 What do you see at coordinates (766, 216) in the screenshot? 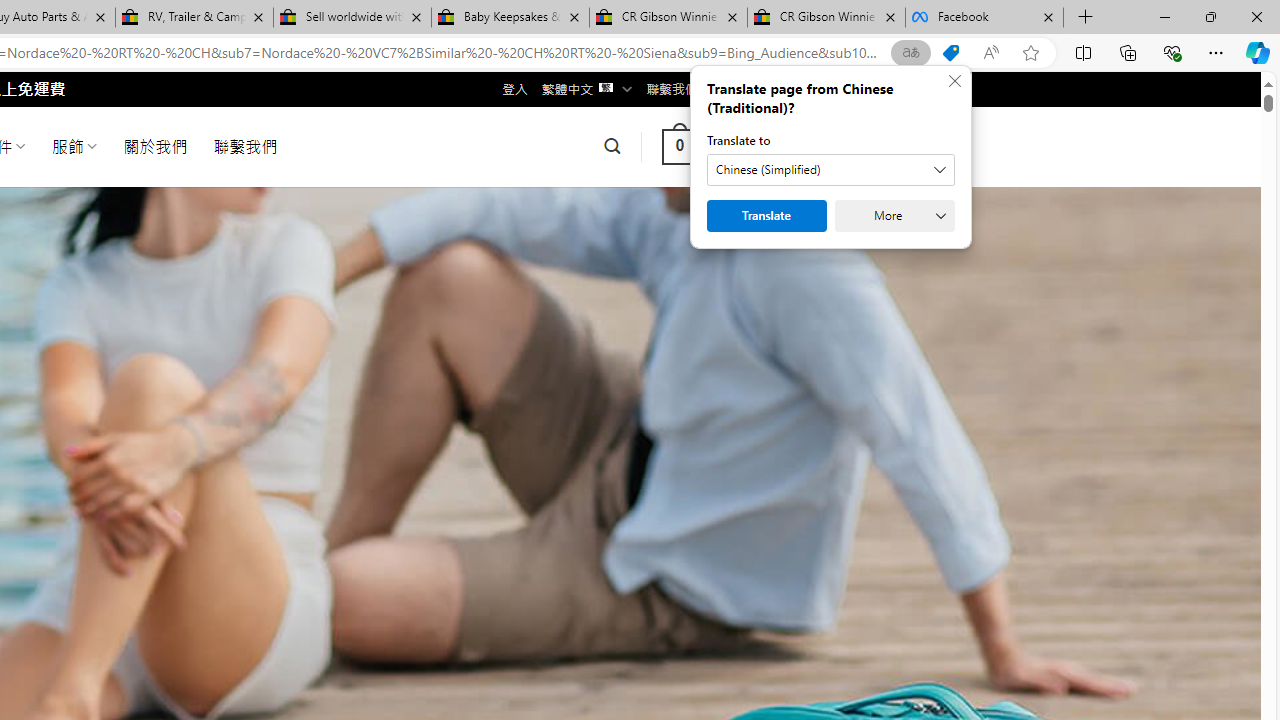
I see `Translate` at bounding box center [766, 216].